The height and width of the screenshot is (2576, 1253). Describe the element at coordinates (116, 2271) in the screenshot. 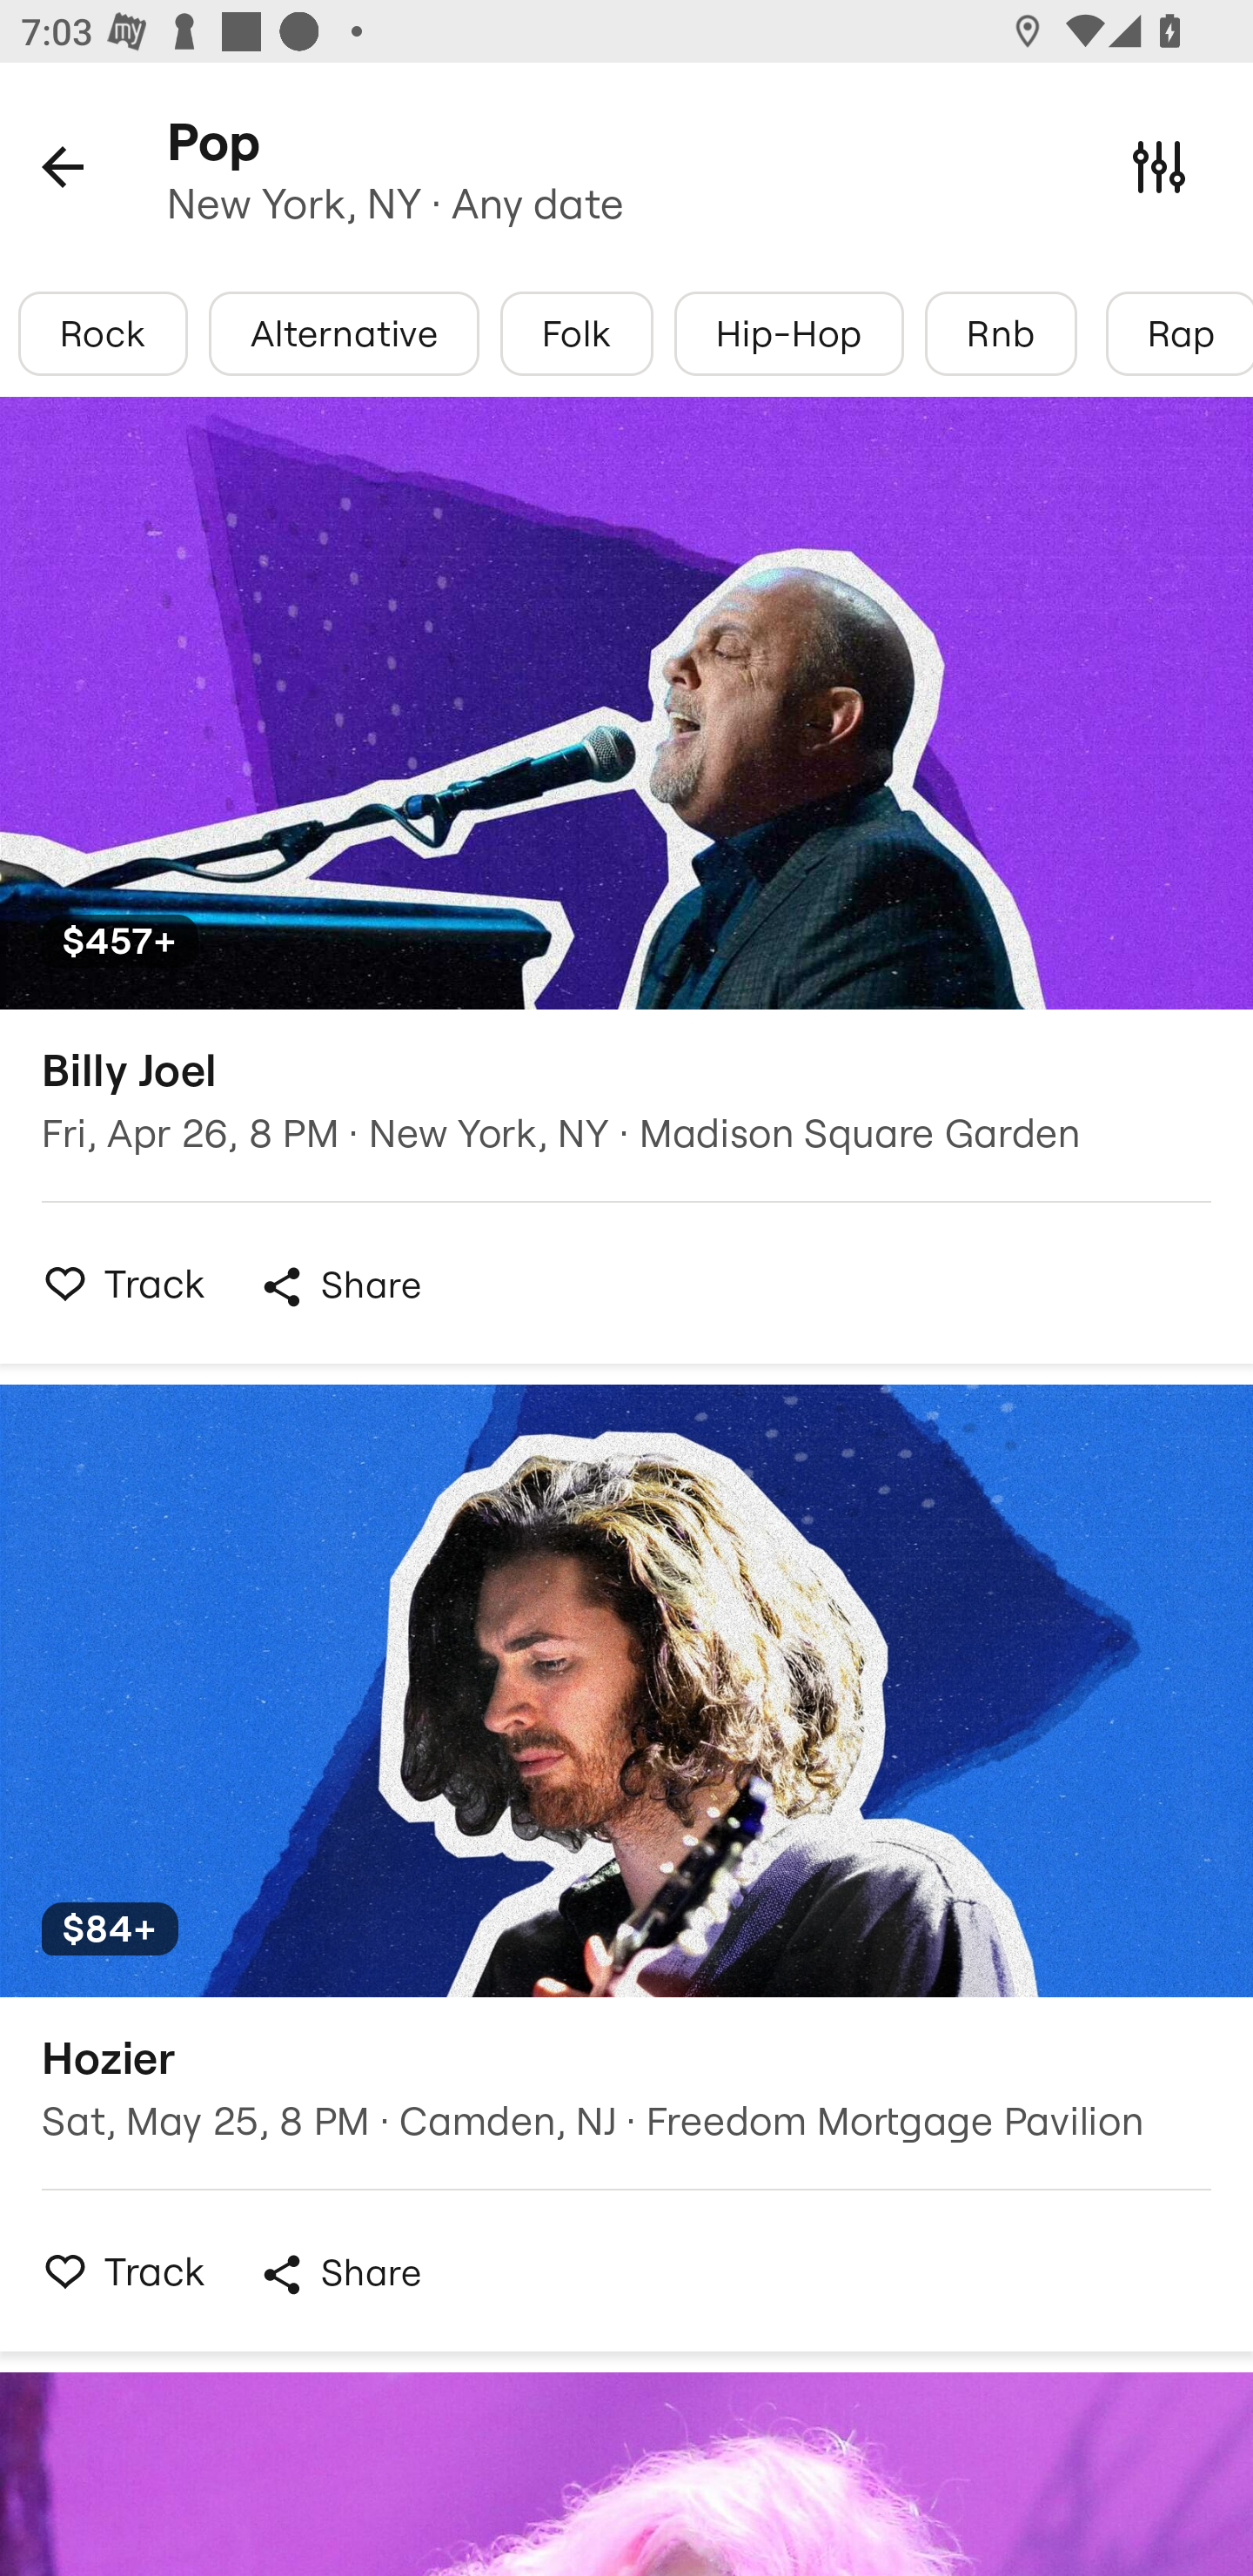

I see `Track` at that location.